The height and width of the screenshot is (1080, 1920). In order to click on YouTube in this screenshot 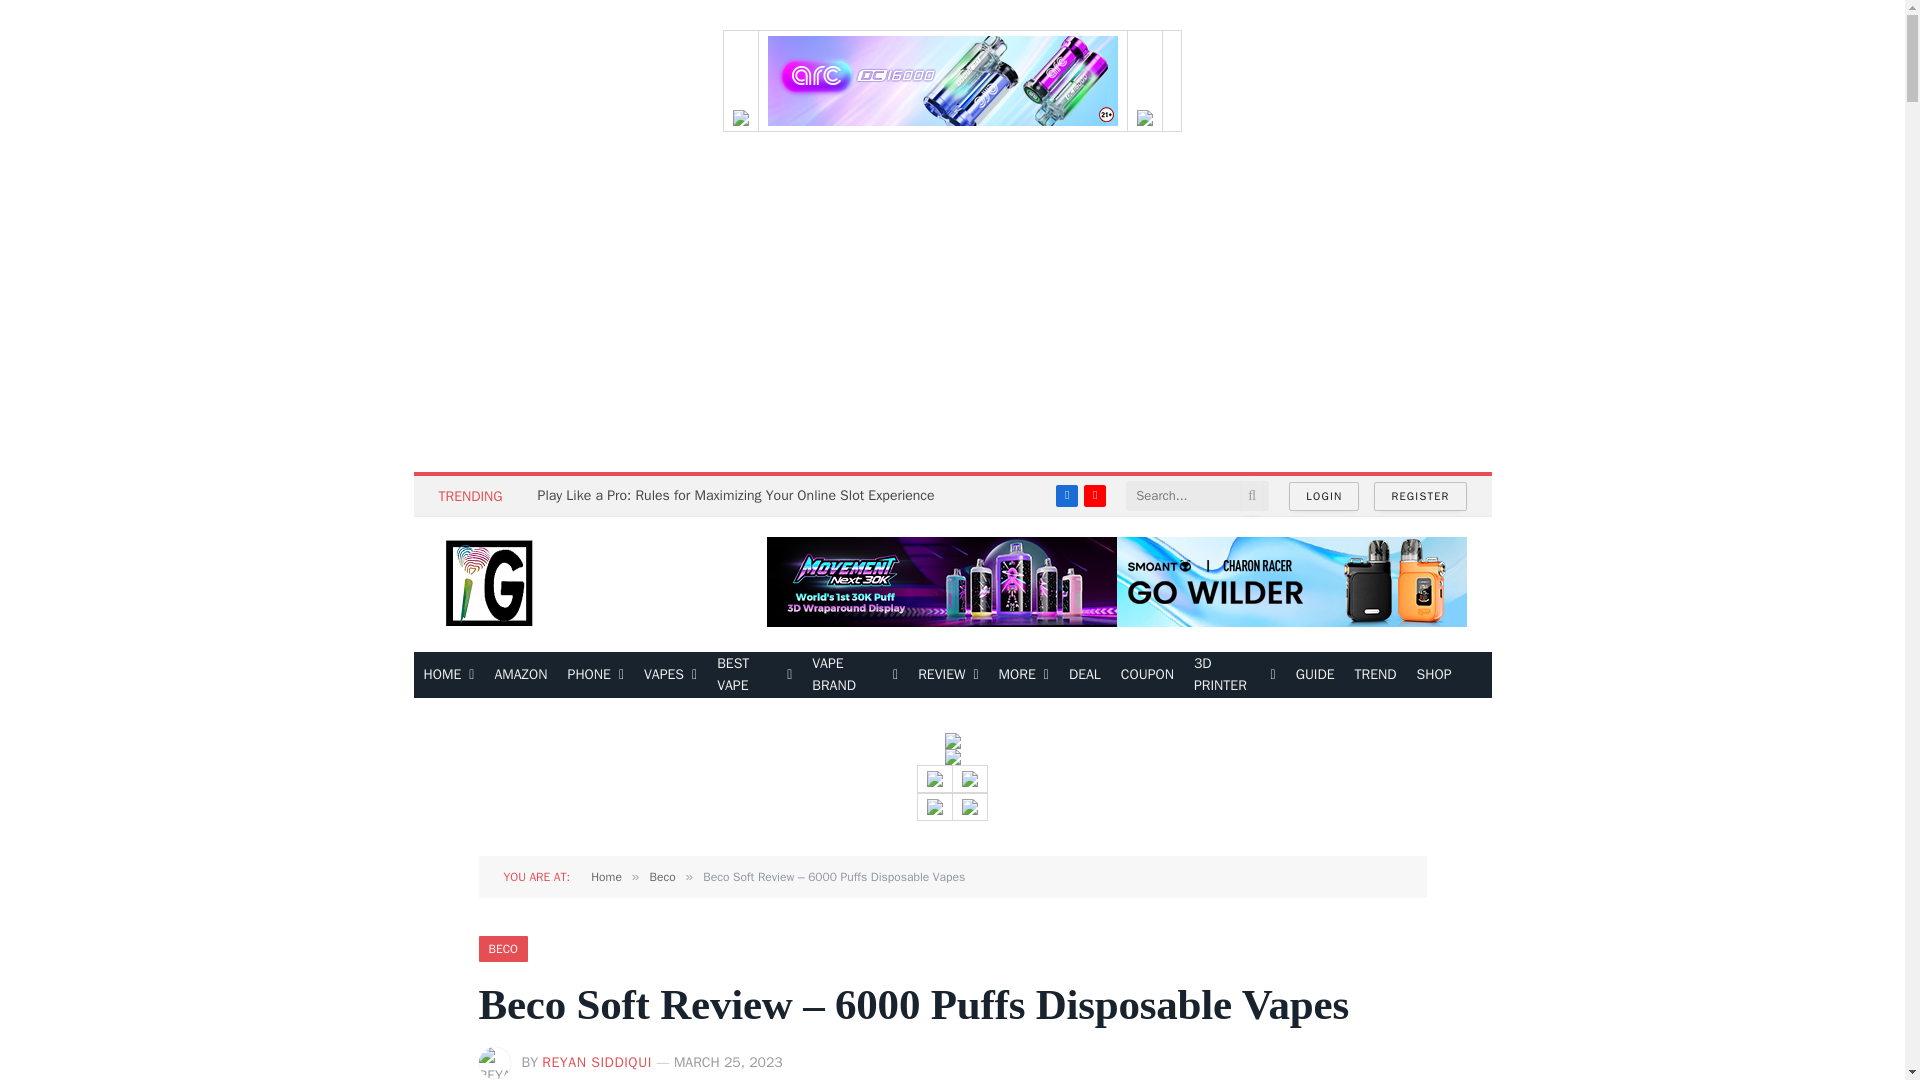, I will do `click(1094, 495)`.